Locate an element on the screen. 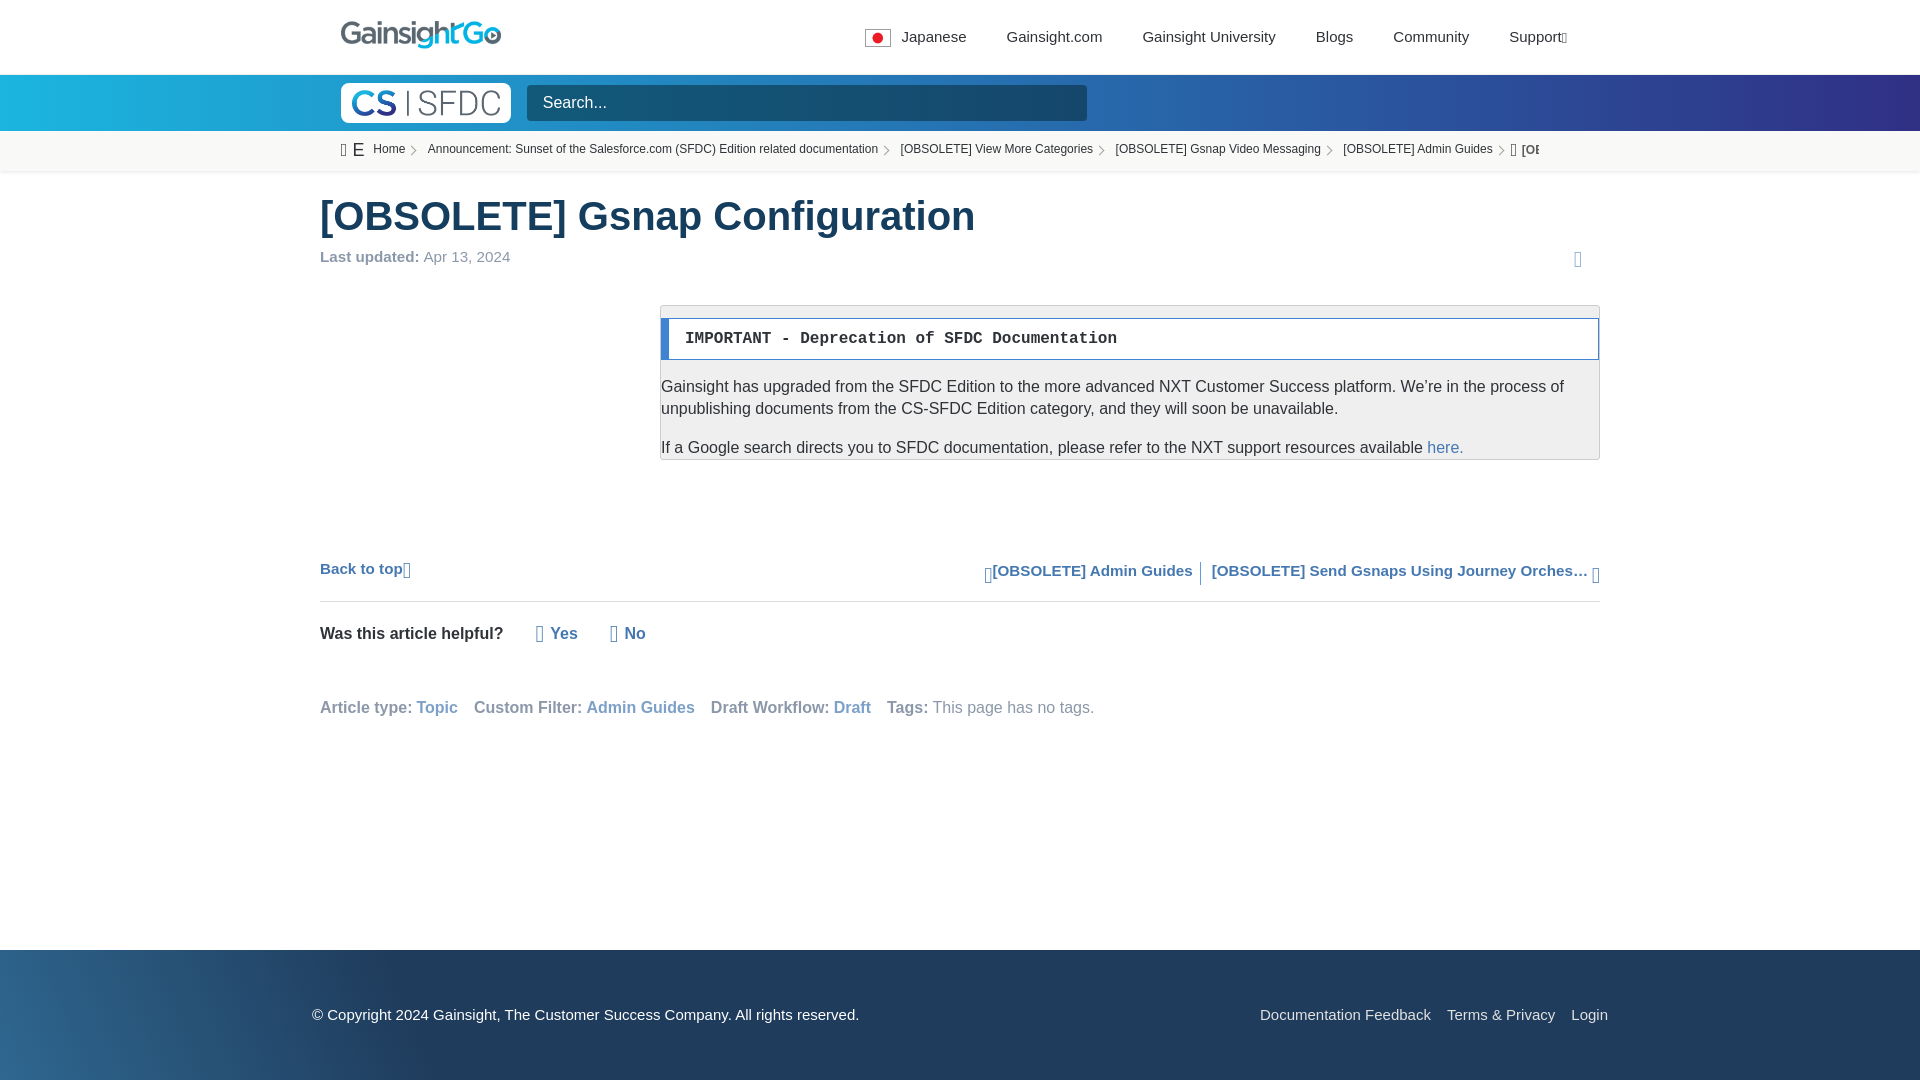 The height and width of the screenshot is (1080, 1920). Home is located at coordinates (386, 150).